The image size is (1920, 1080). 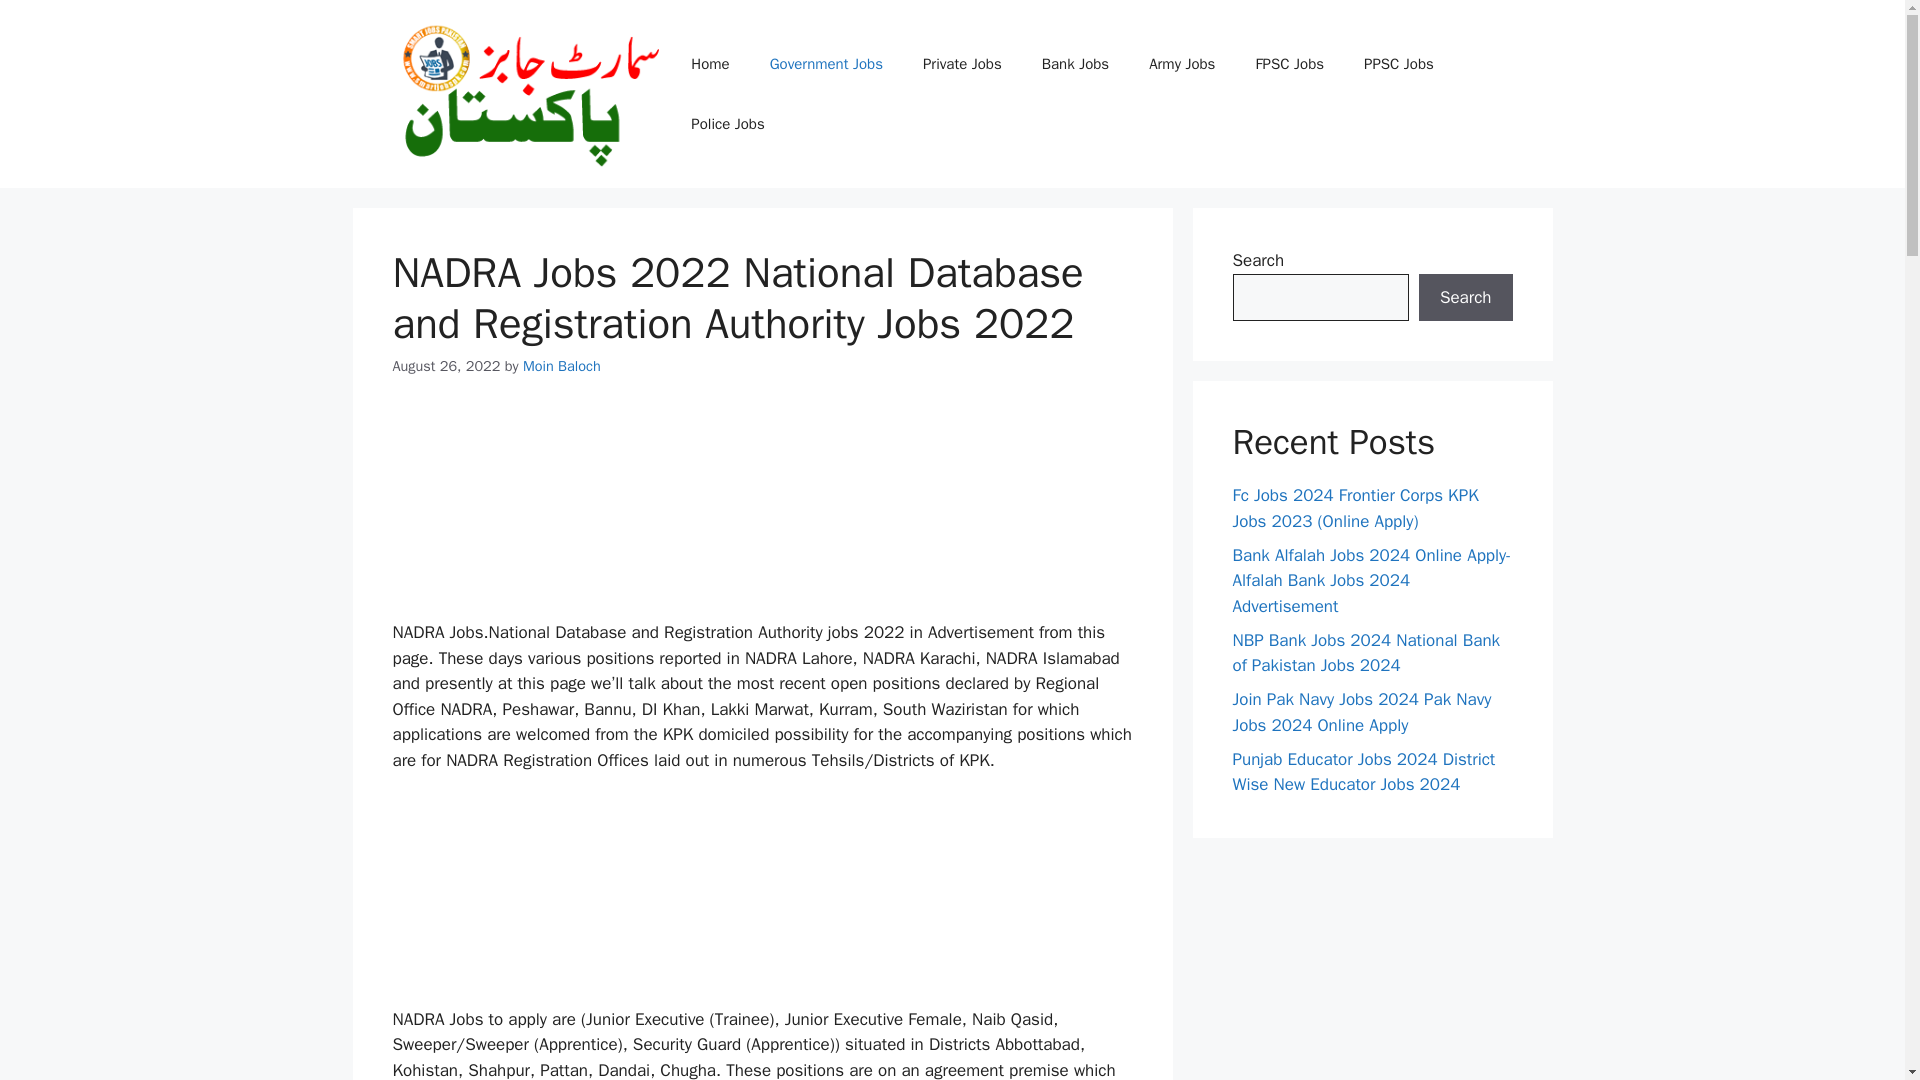 What do you see at coordinates (726, 124) in the screenshot?
I see `Police Jobs` at bounding box center [726, 124].